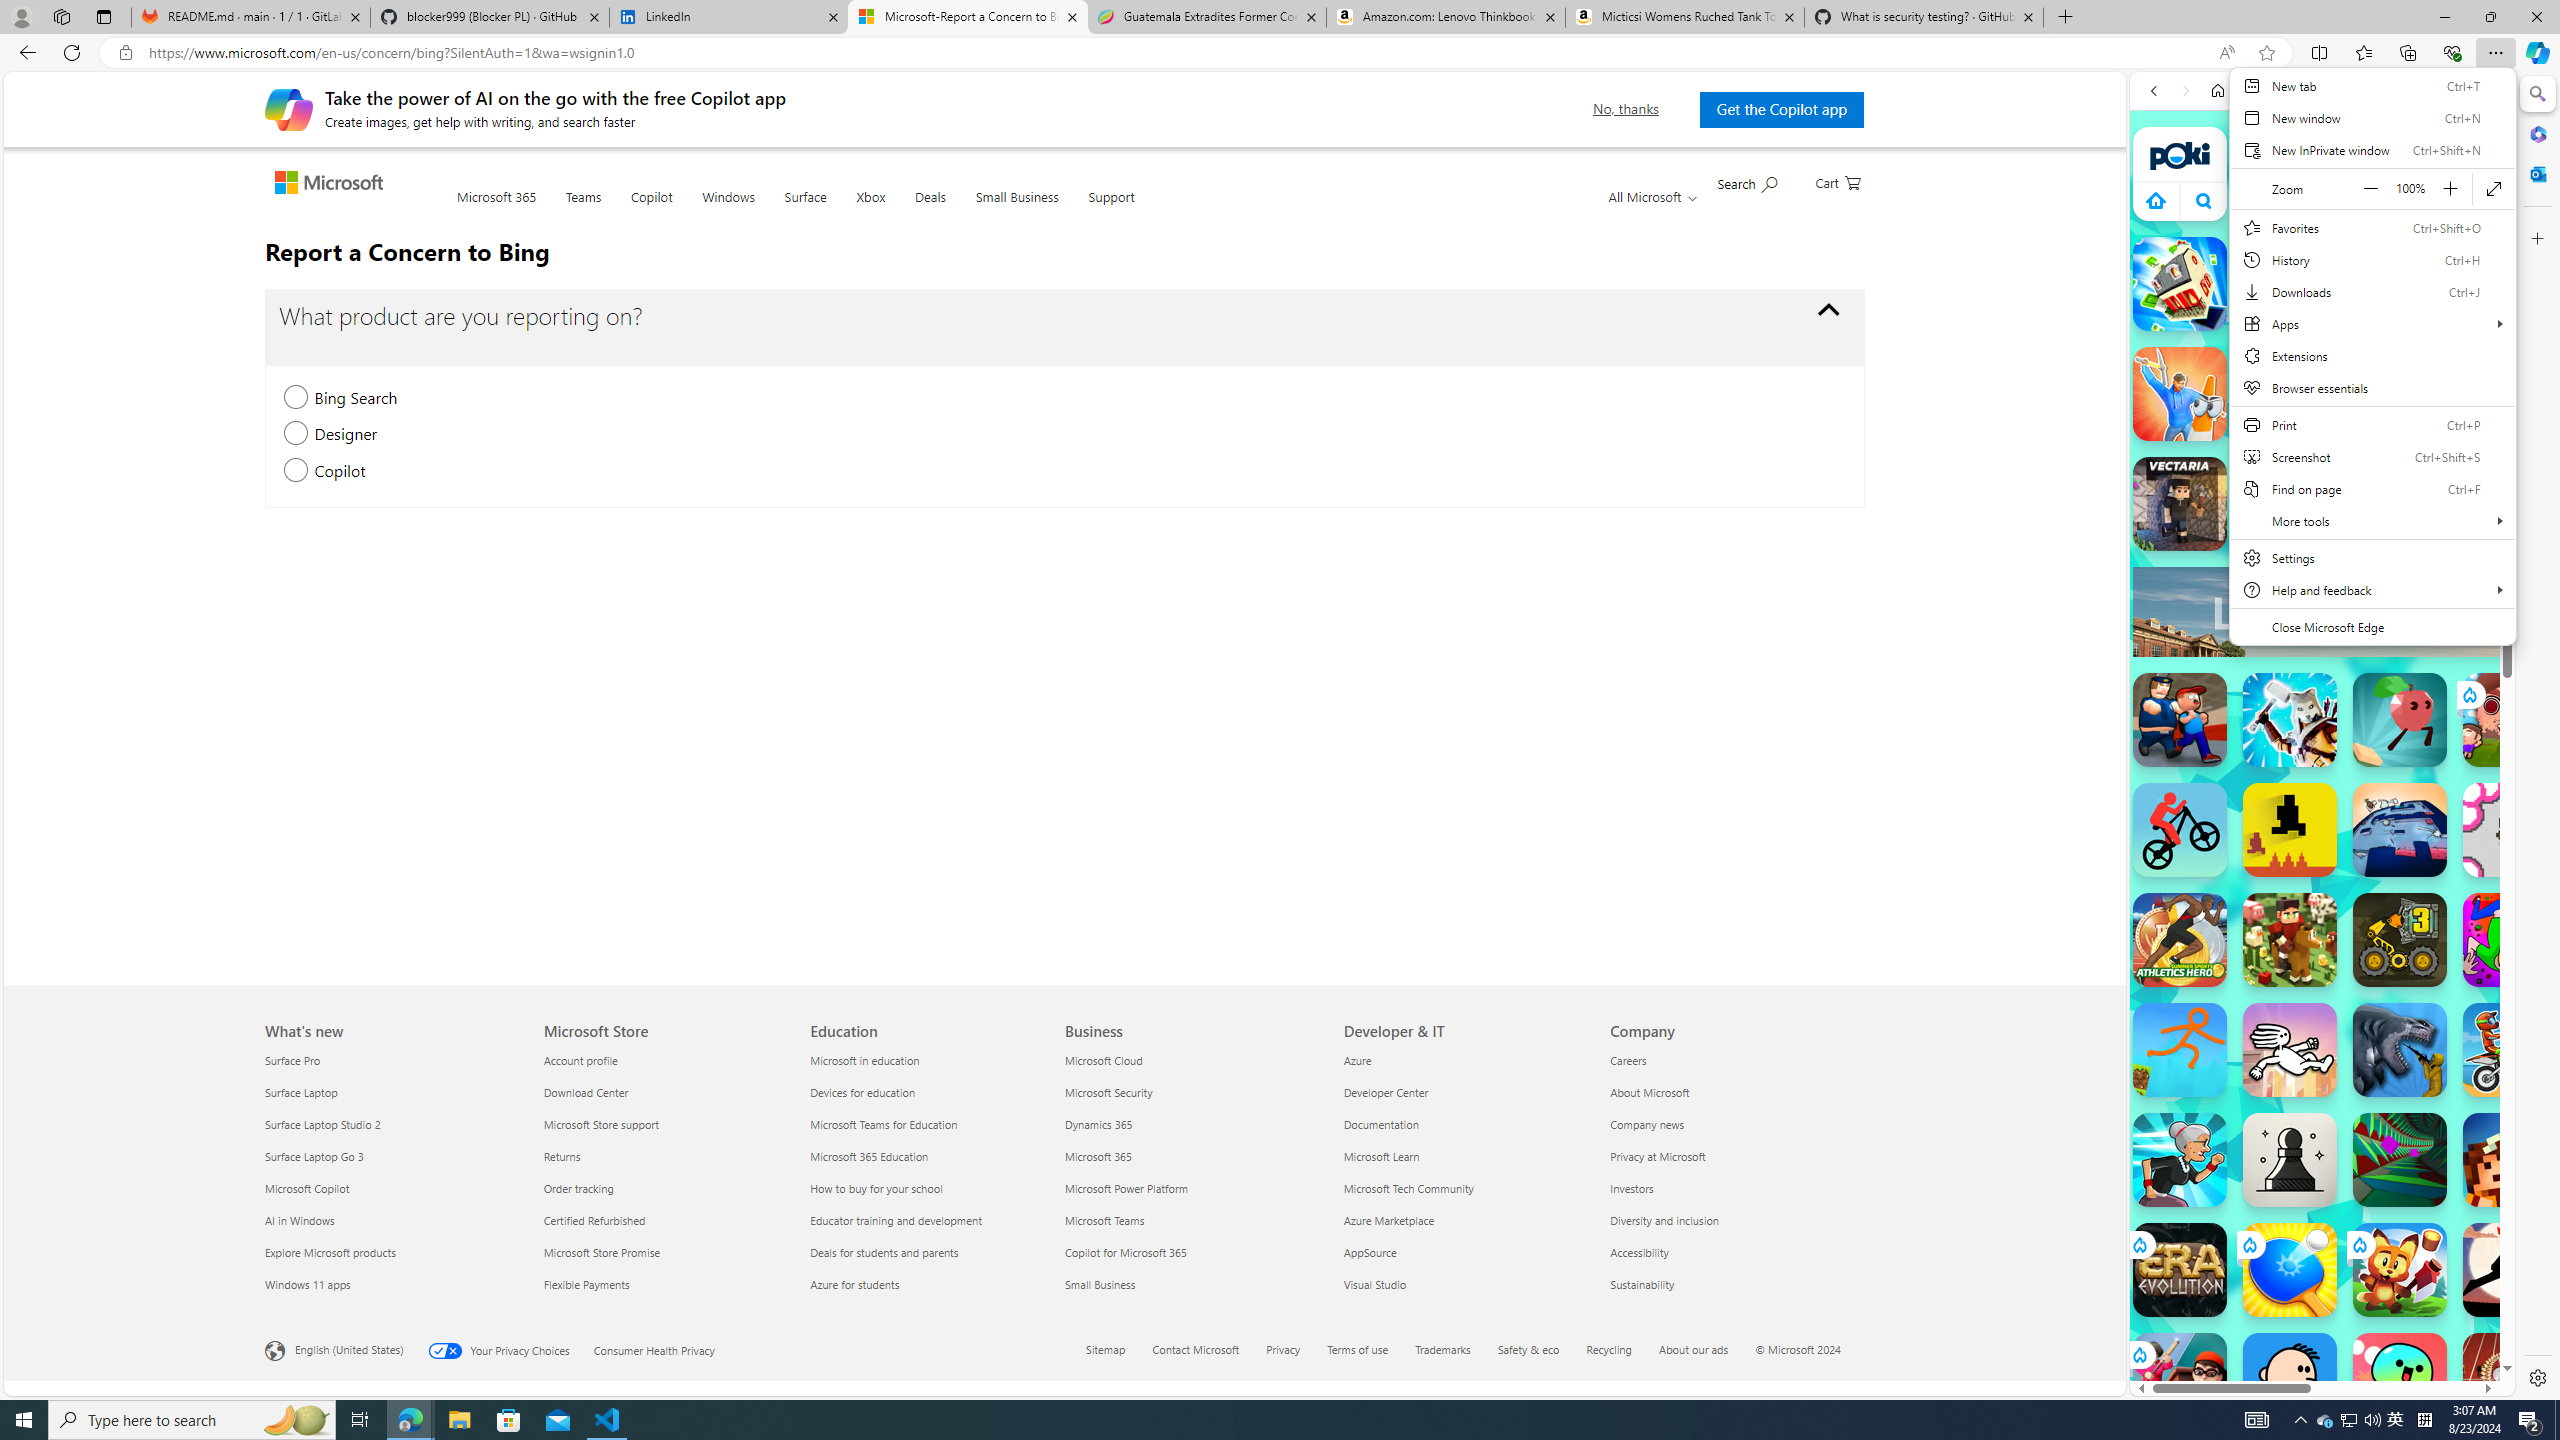 This screenshot has height=1440, width=2560. What do you see at coordinates (2222, 1020) in the screenshot?
I see `Hills of Steel` at bounding box center [2222, 1020].